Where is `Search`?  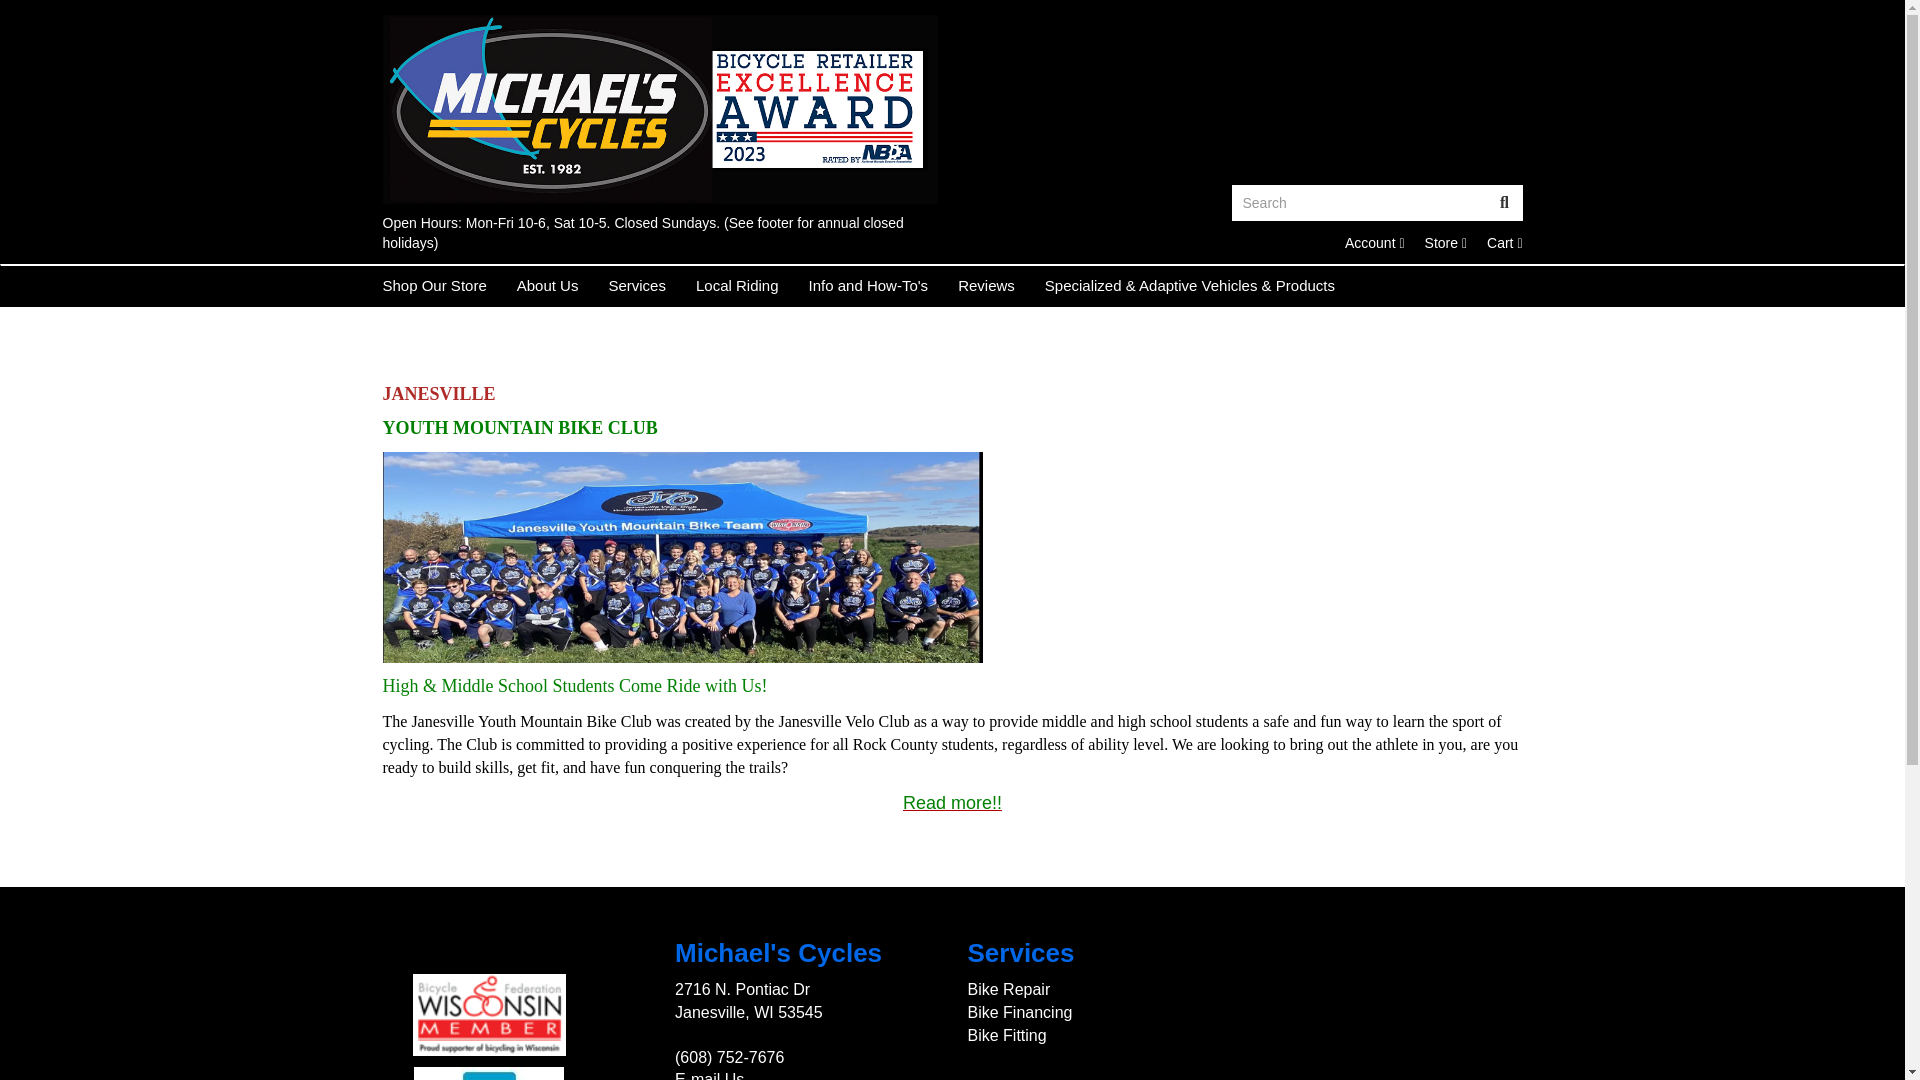 Search is located at coordinates (1360, 202).